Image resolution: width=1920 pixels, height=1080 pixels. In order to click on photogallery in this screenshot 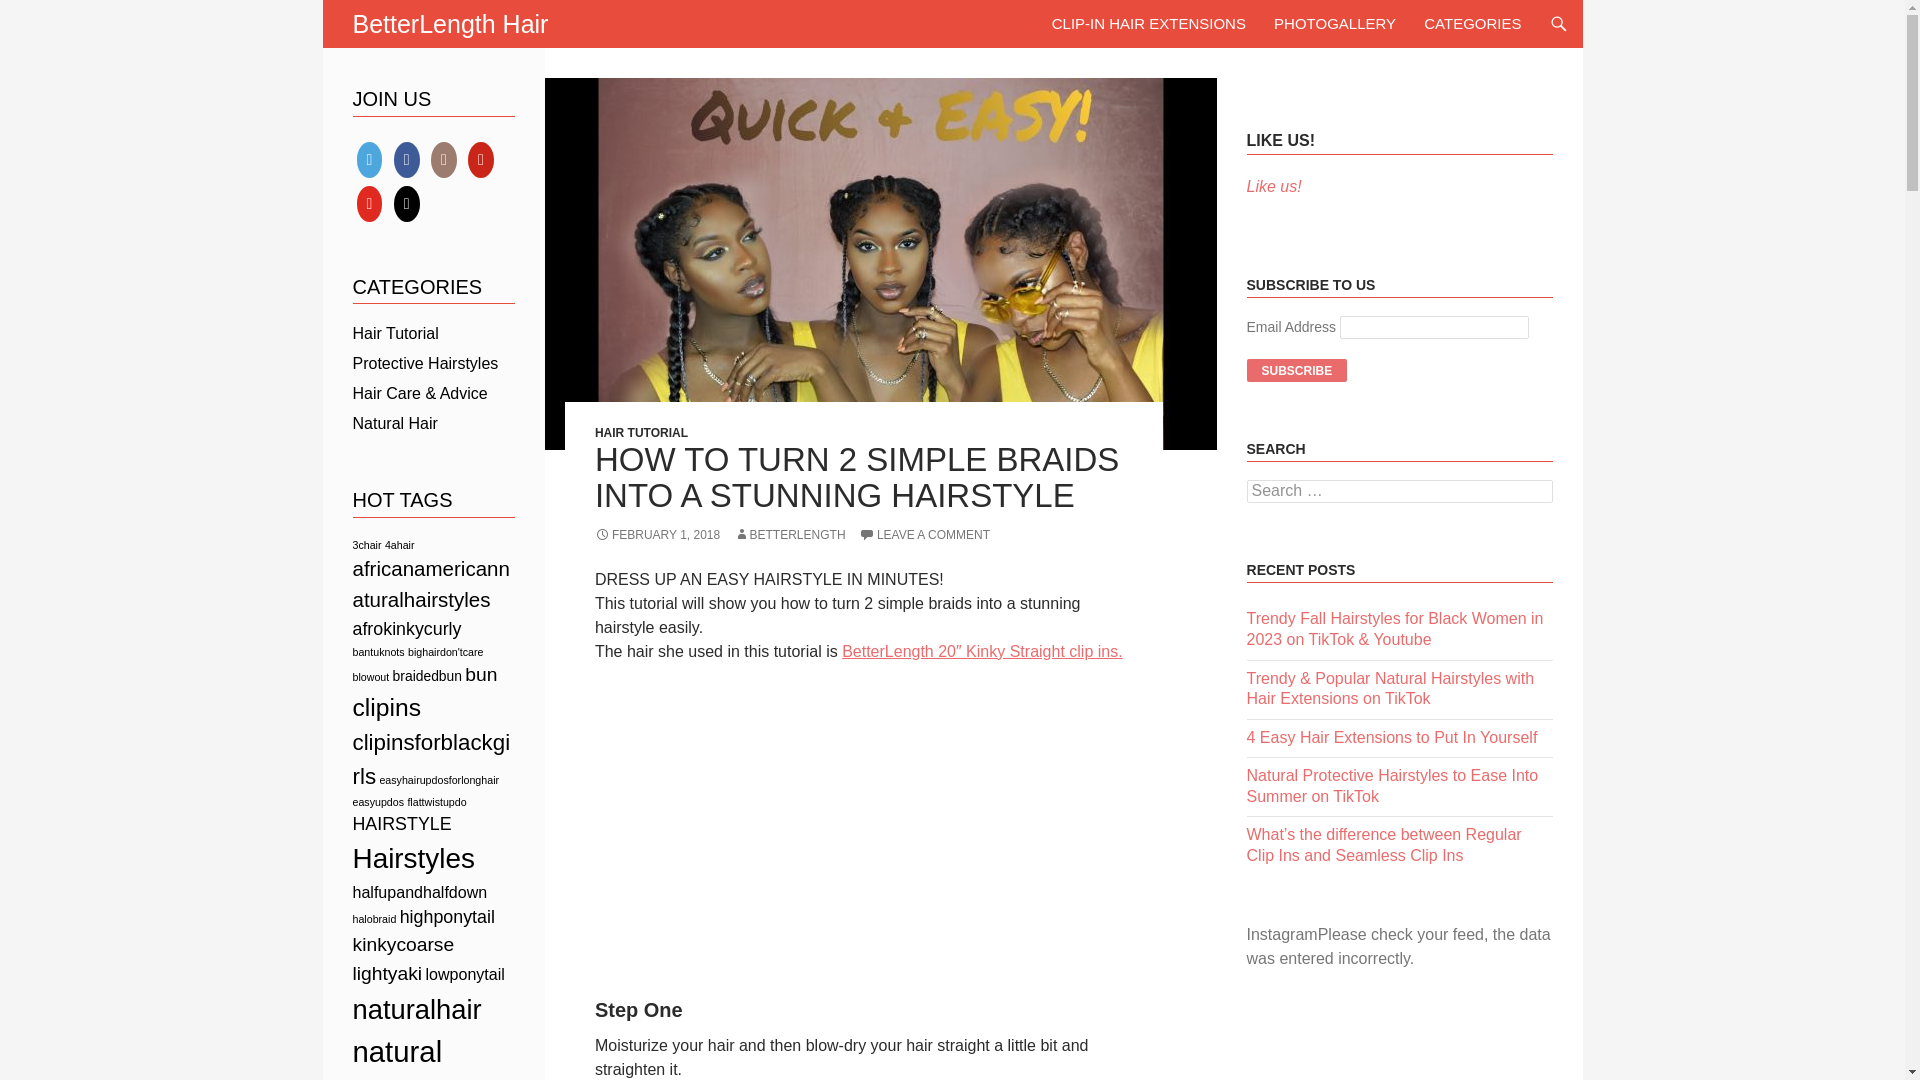, I will do `click(1334, 24)`.